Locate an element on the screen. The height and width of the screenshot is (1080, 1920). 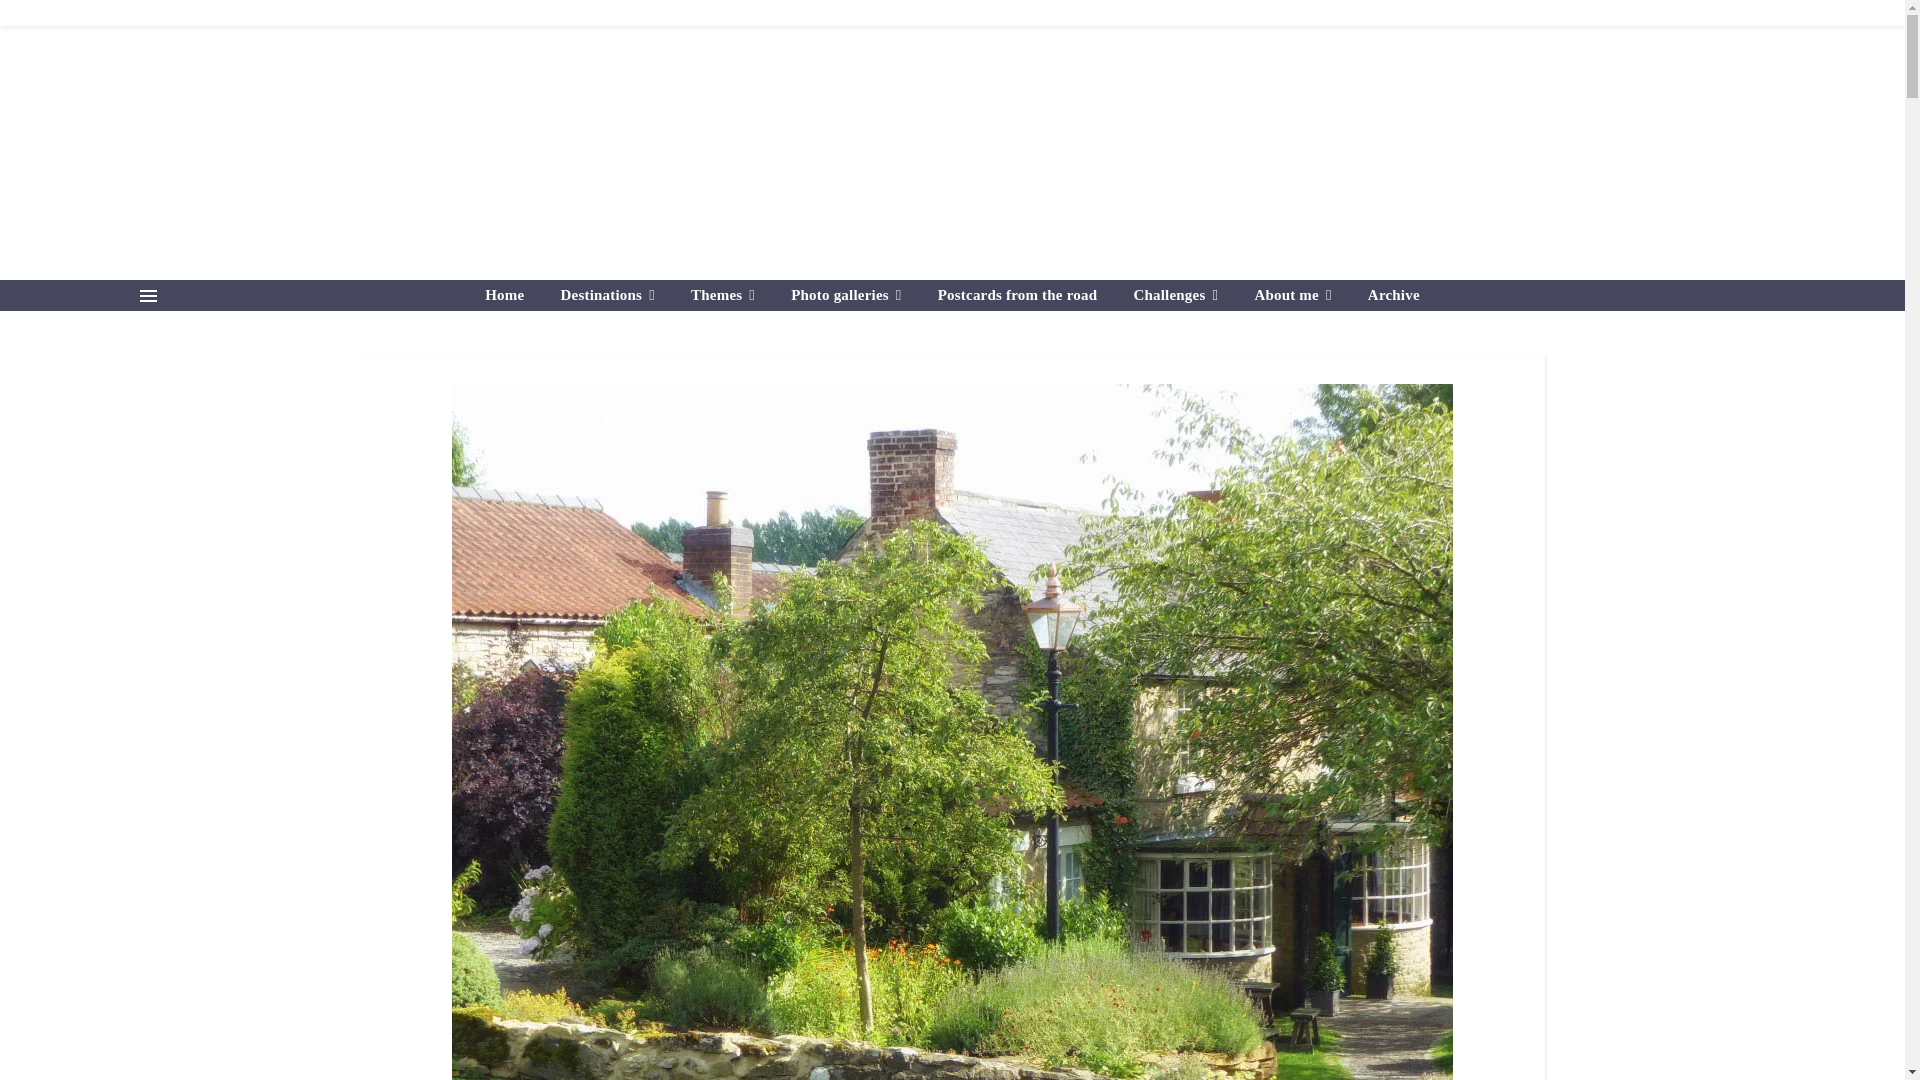
Home is located at coordinates (512, 295).